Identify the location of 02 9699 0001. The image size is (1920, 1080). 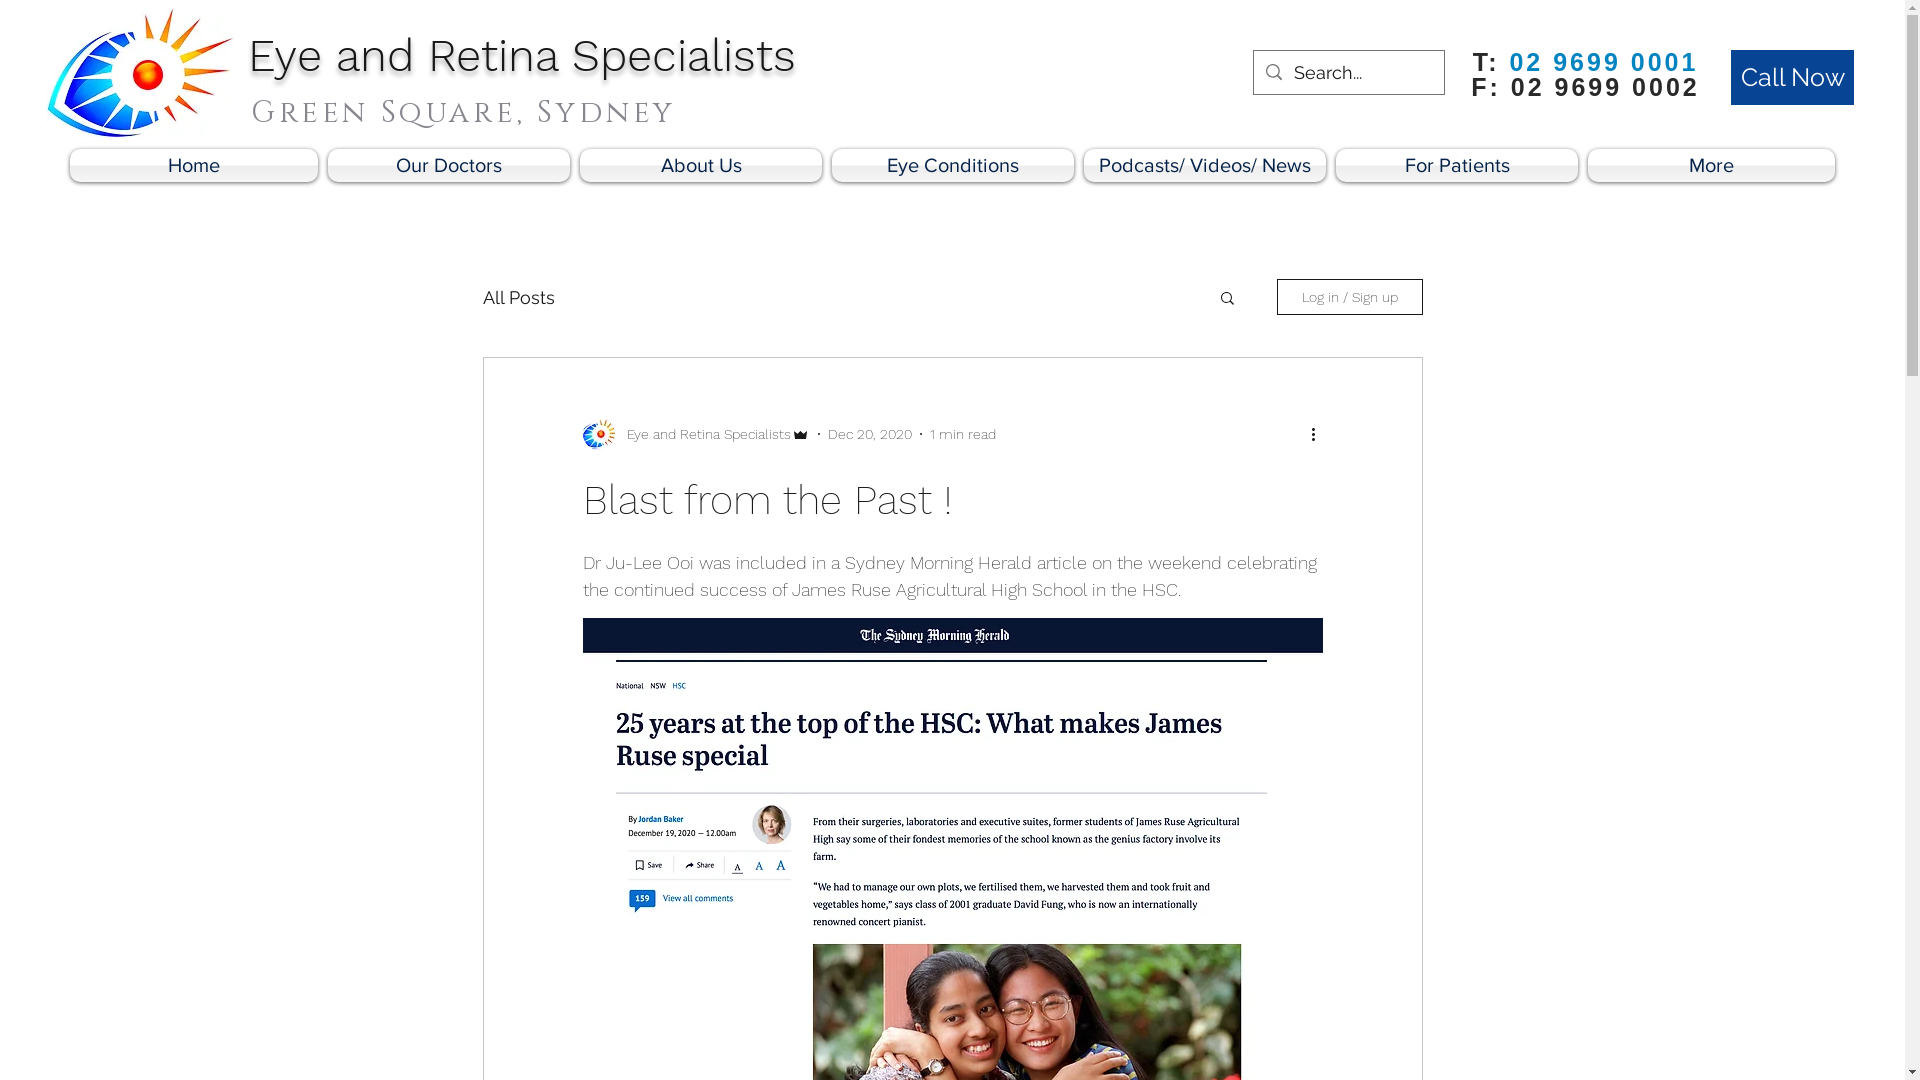
(1604, 62).